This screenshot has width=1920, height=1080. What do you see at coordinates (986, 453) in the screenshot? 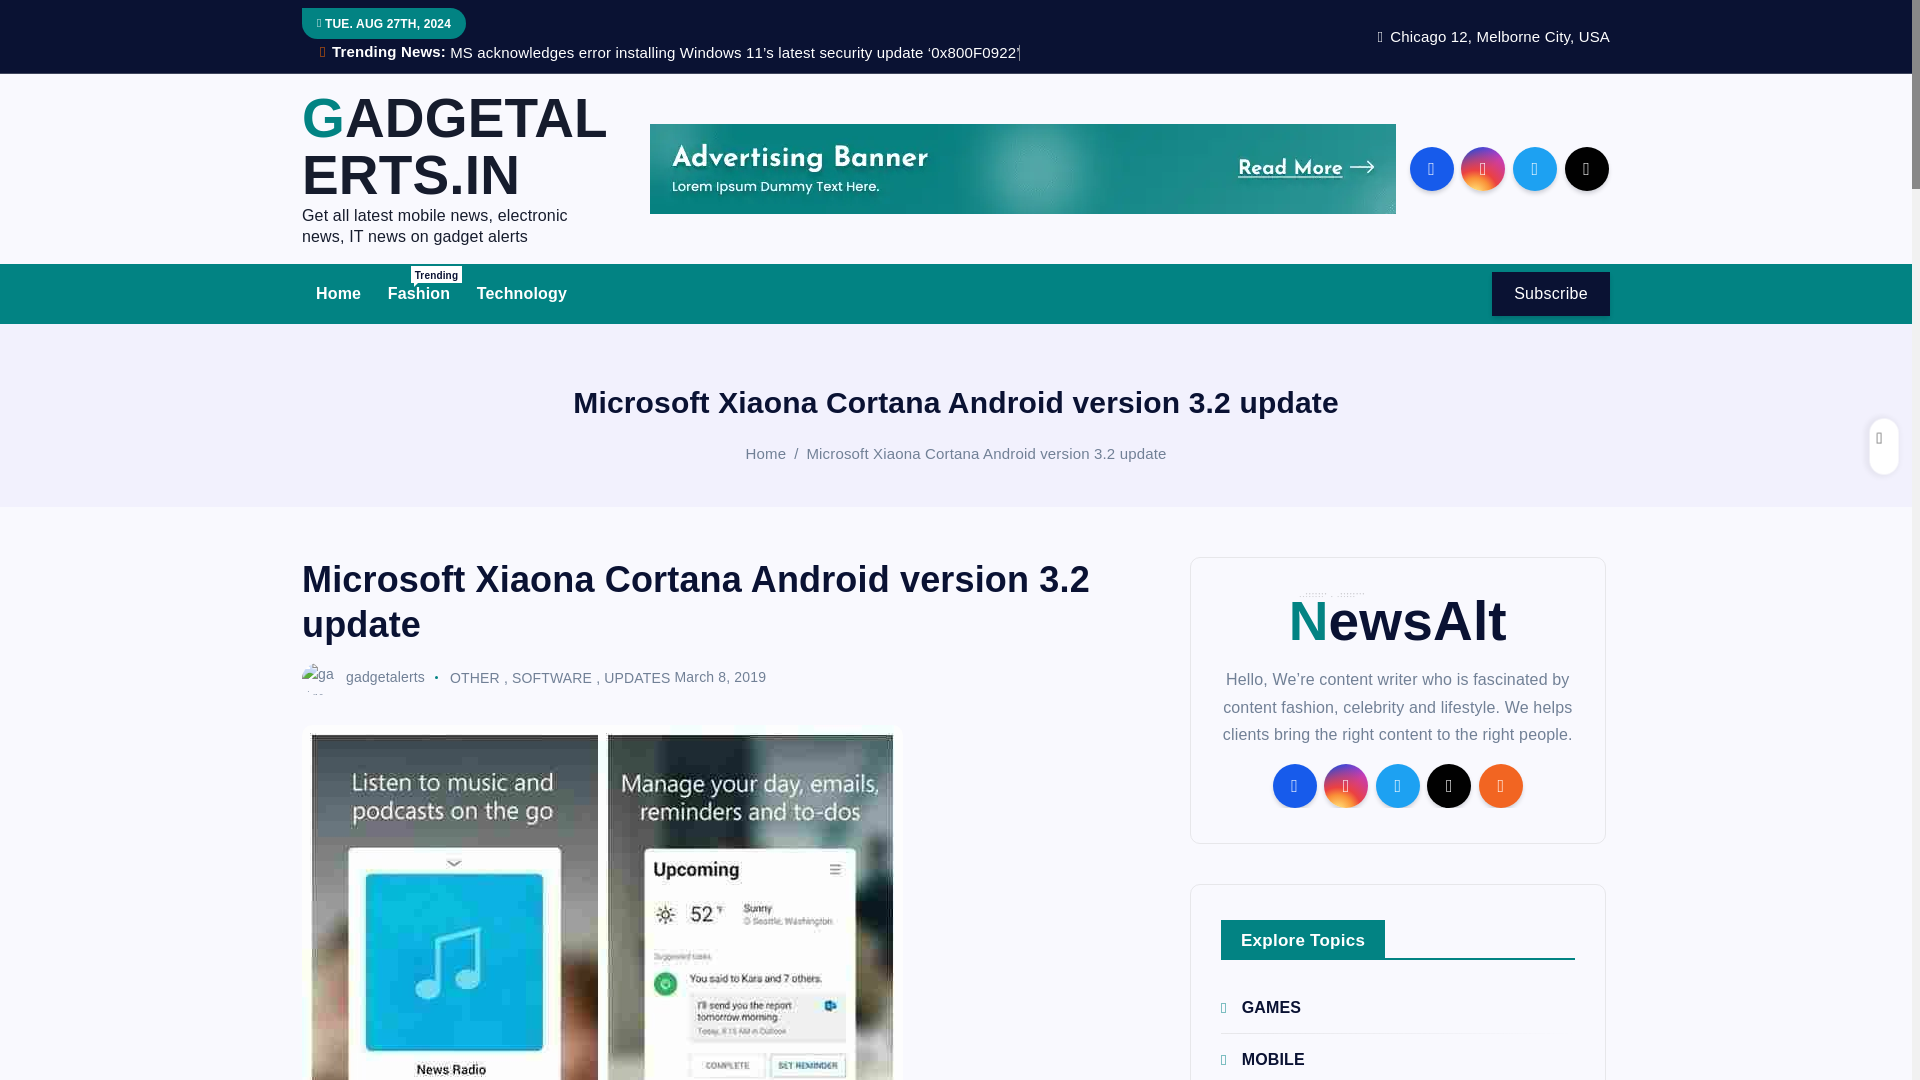
I see `Microsoft Xiaona Cortana Android version 3.2 update` at bounding box center [986, 453].